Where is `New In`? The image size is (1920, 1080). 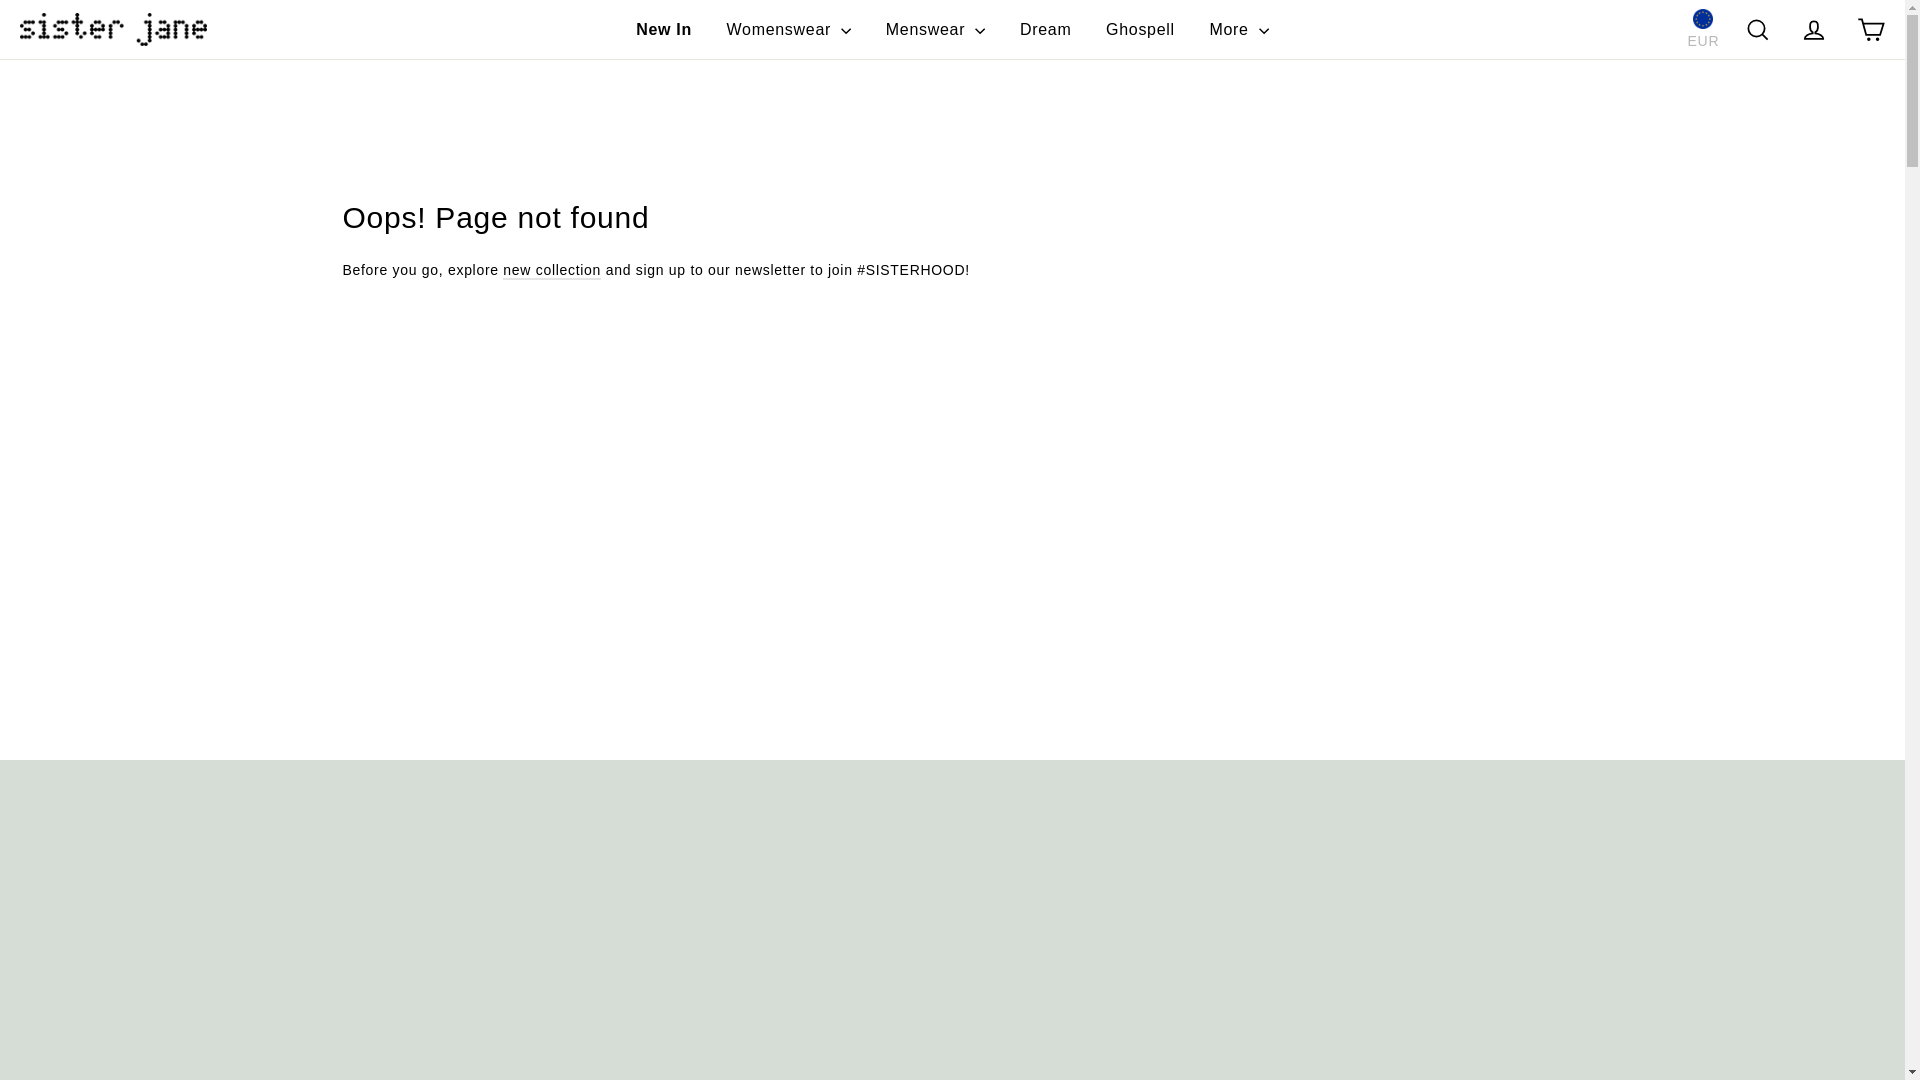 New In is located at coordinates (663, 28).